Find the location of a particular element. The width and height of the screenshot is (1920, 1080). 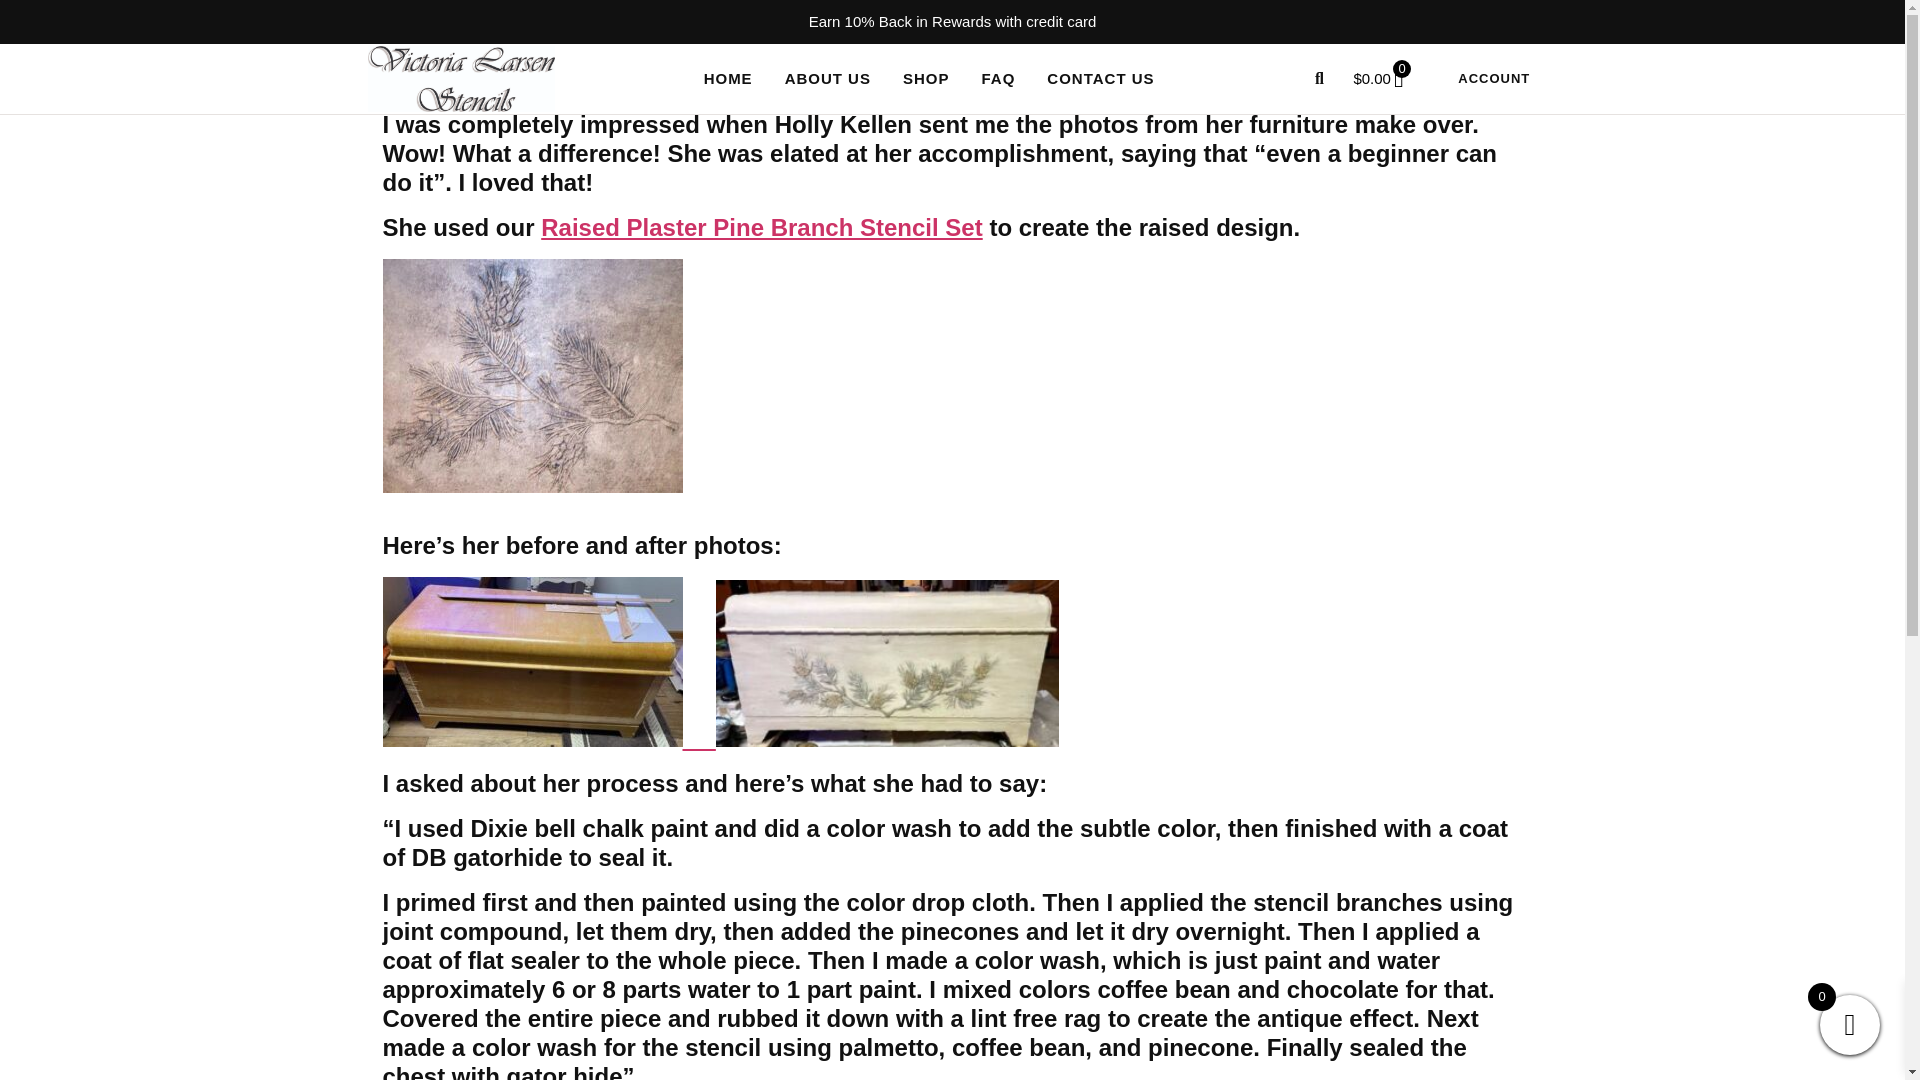

CONTACT US is located at coordinates (1100, 79).